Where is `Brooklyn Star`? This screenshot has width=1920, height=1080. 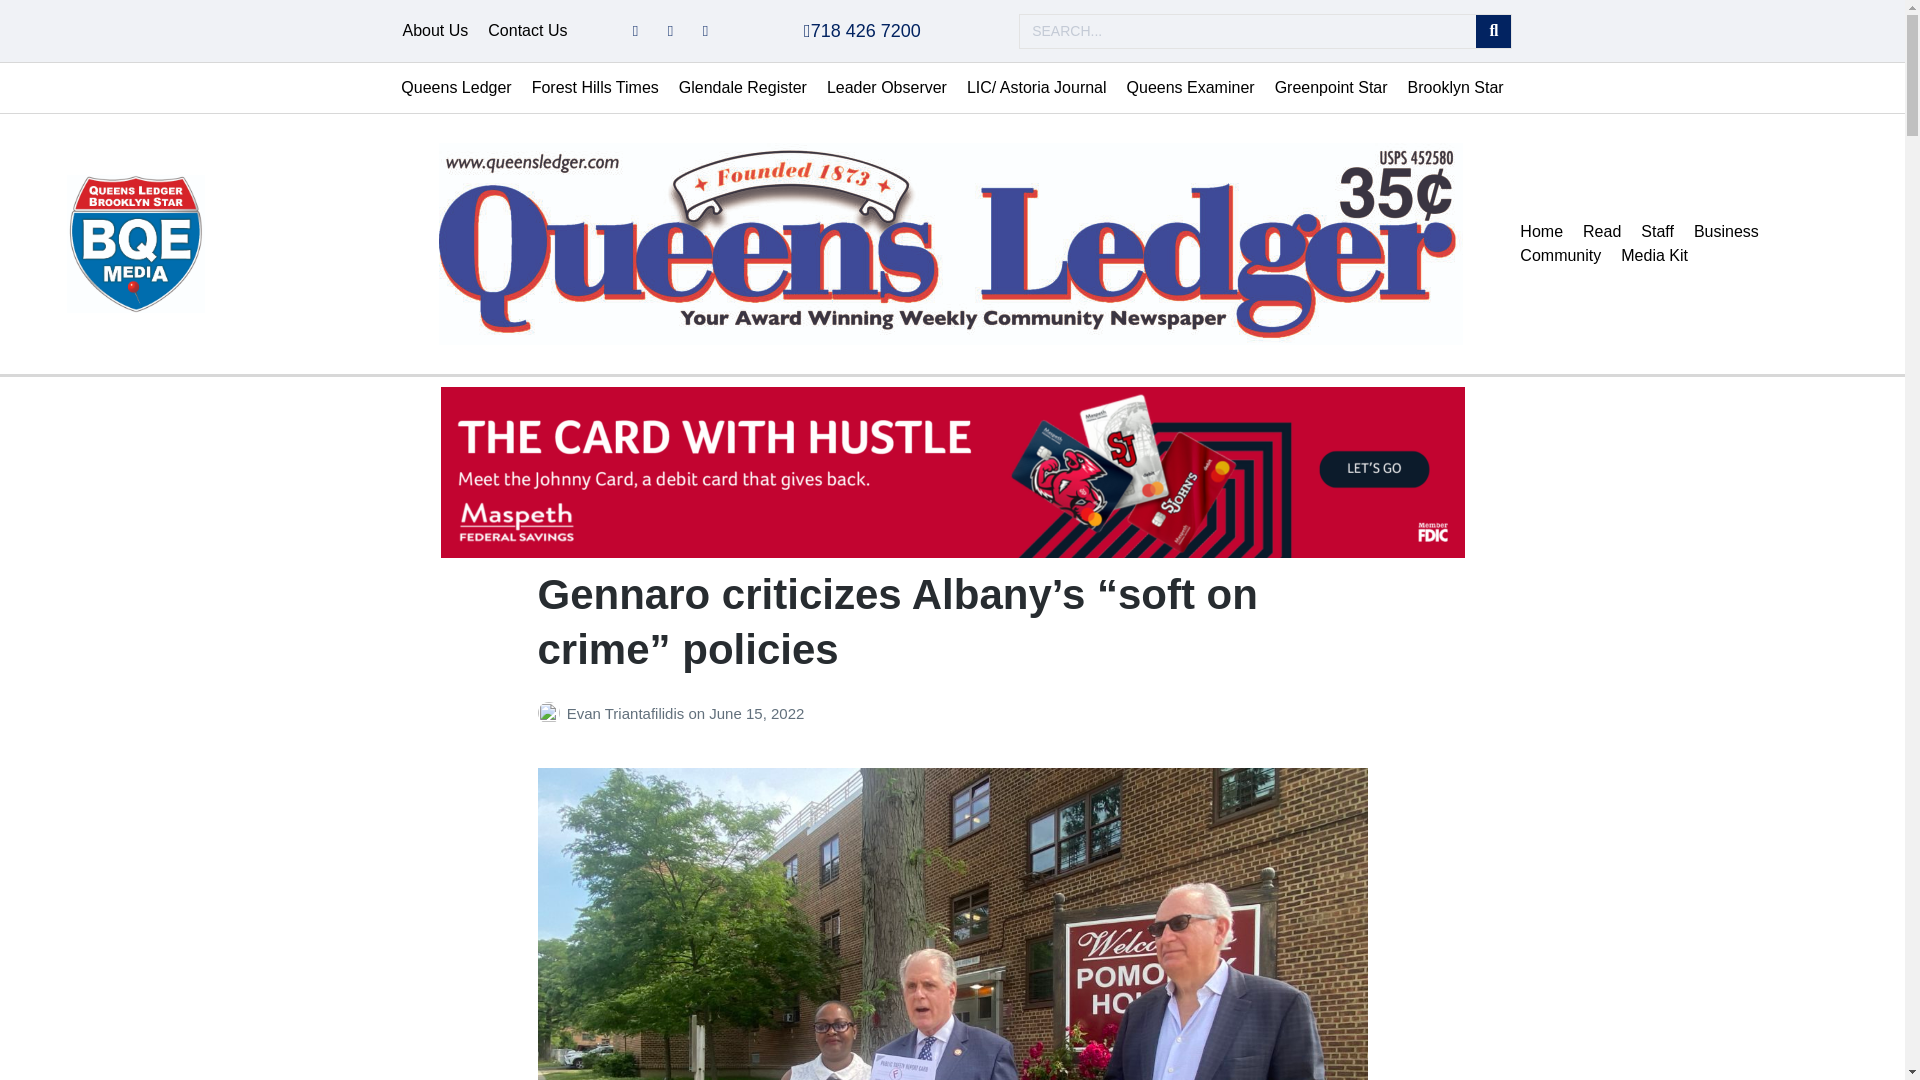
Brooklyn Star is located at coordinates (1456, 88).